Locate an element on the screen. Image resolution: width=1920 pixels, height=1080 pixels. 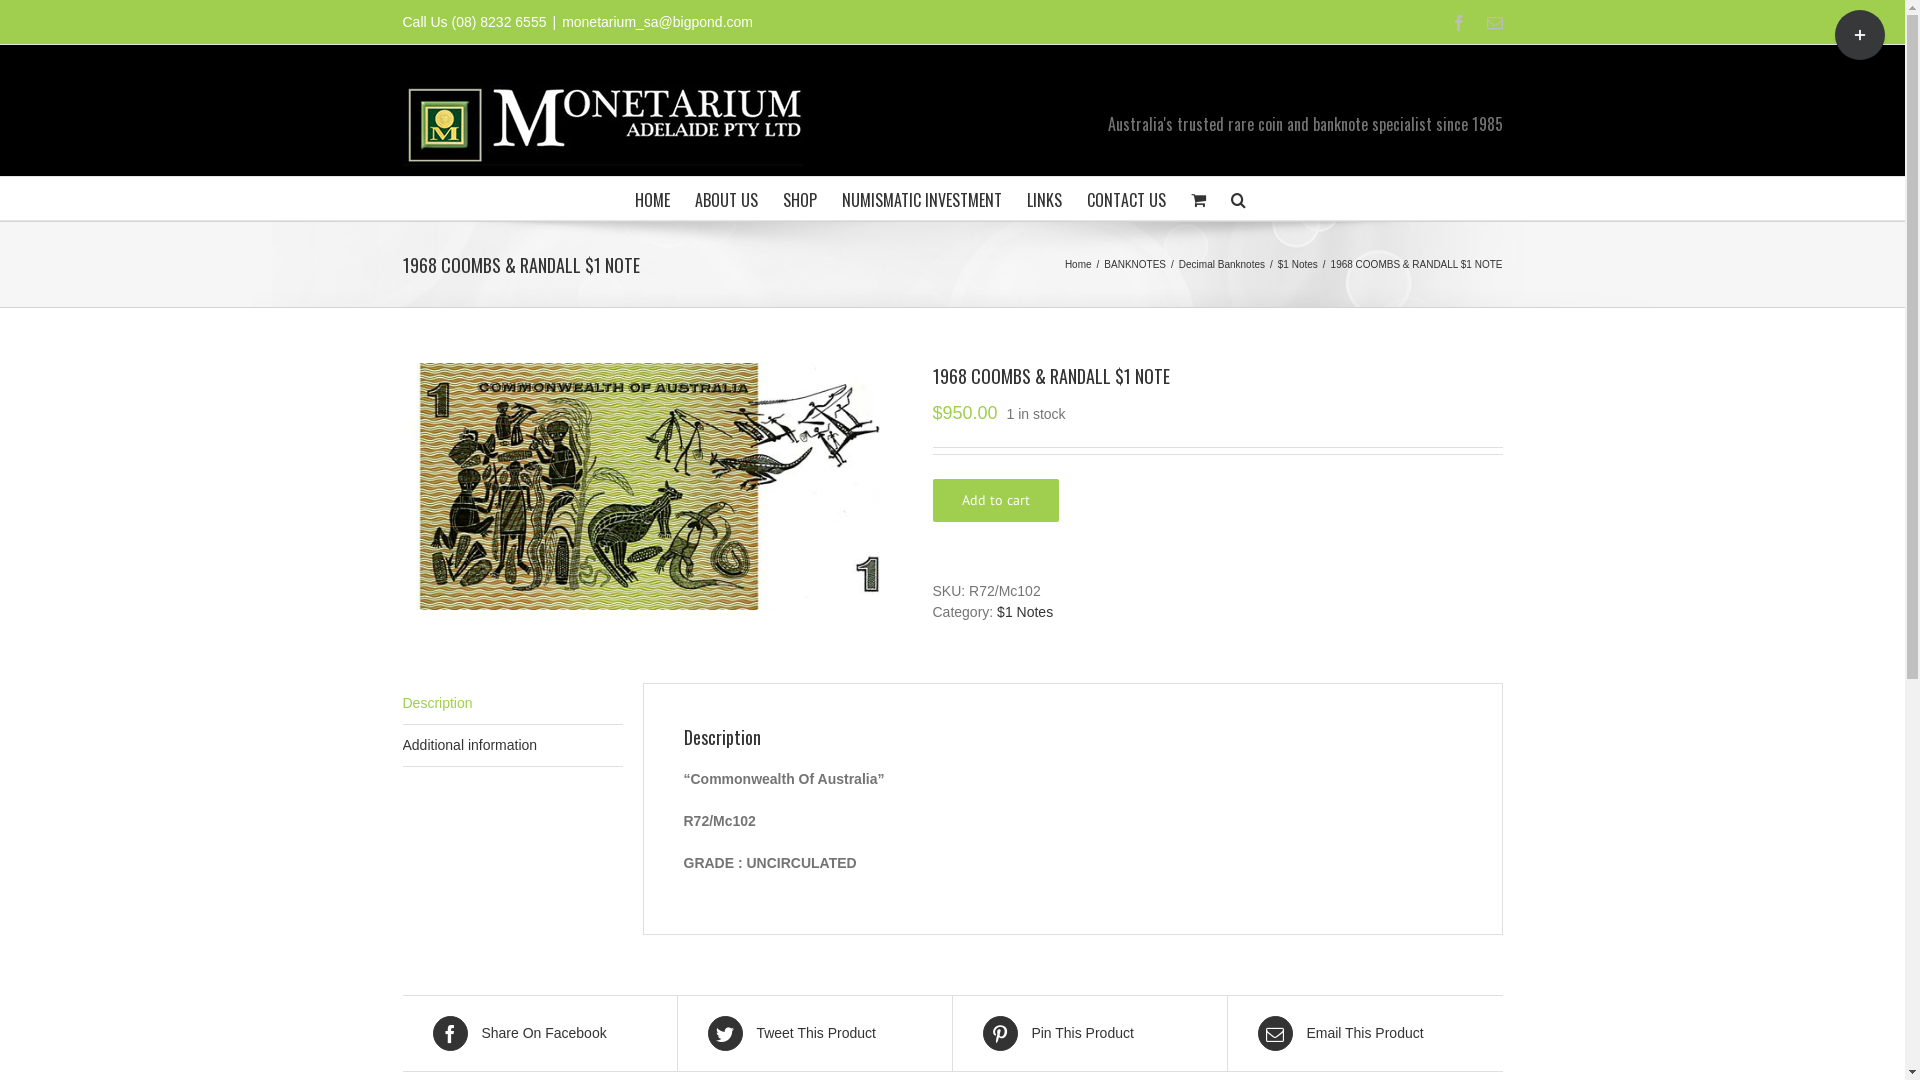
Email is located at coordinates (1494, 22).